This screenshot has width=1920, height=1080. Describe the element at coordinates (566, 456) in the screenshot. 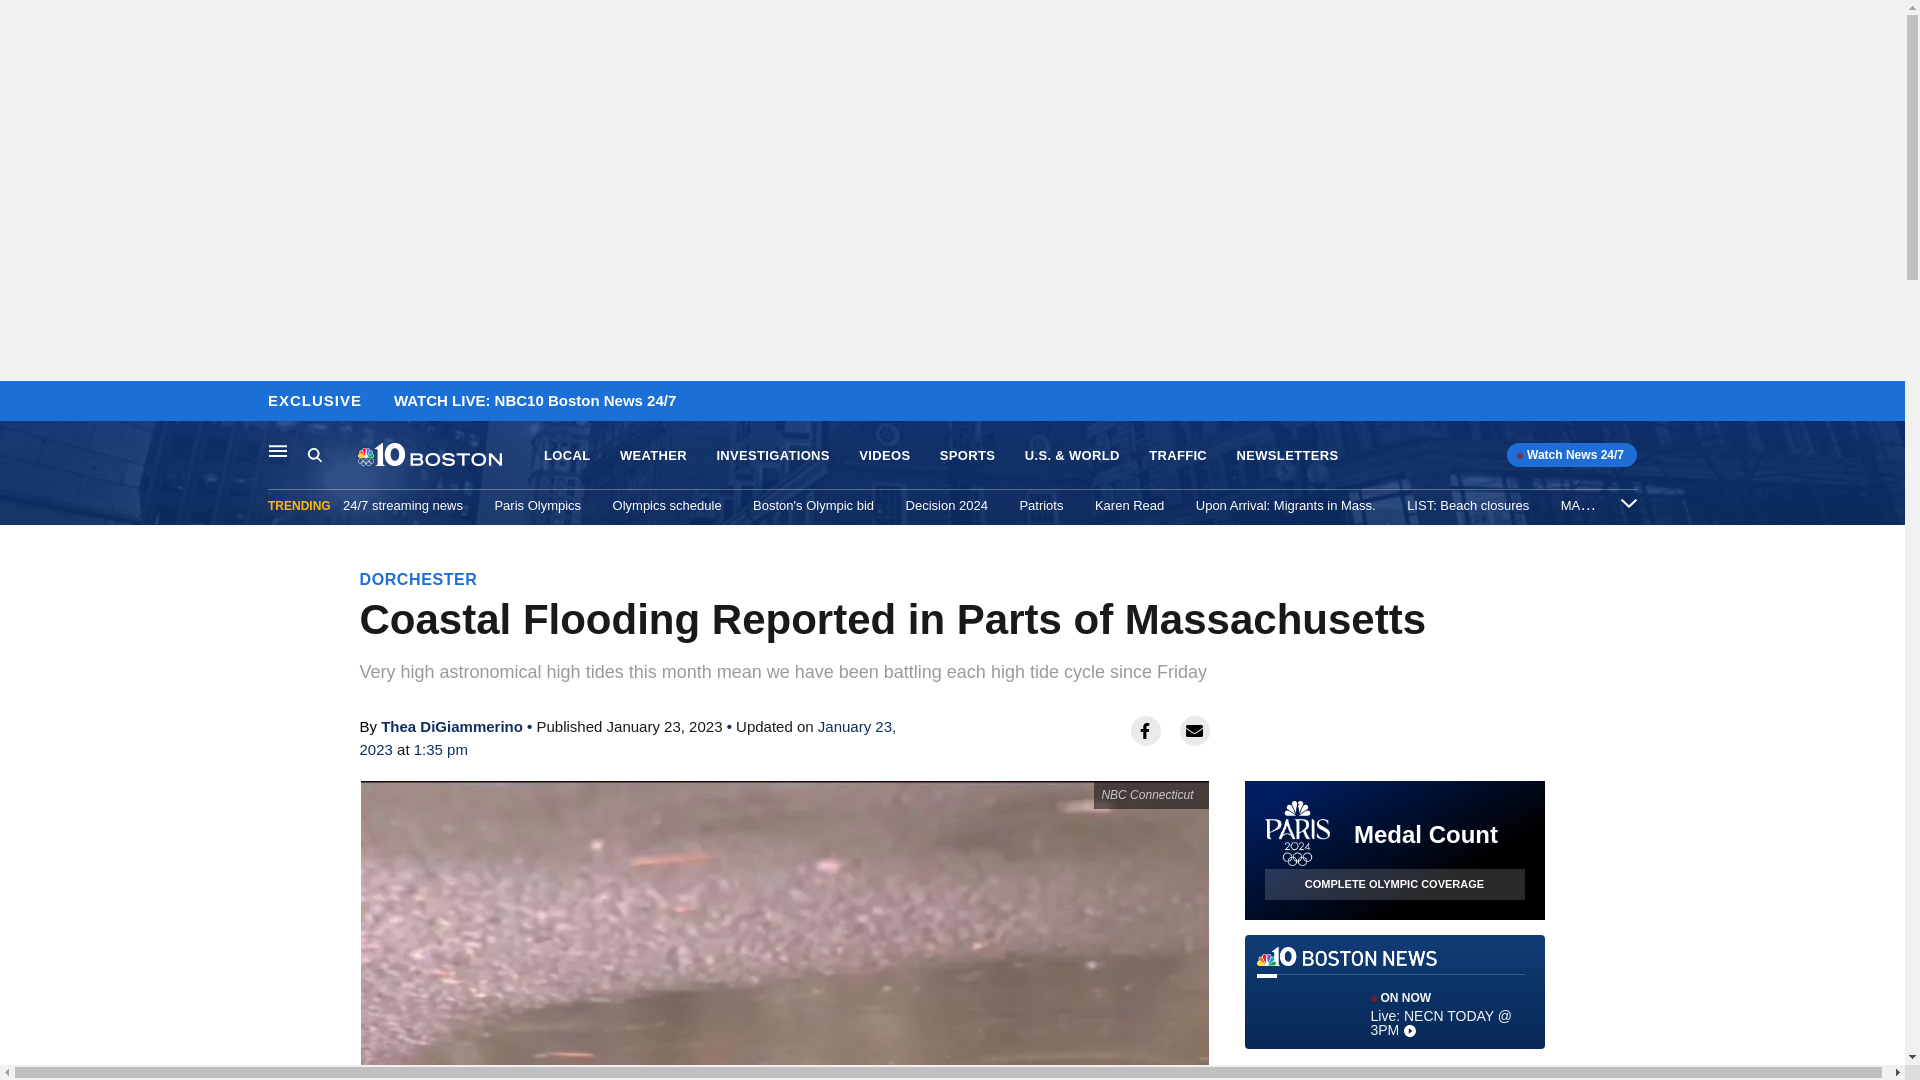

I see `LOCAL` at that location.